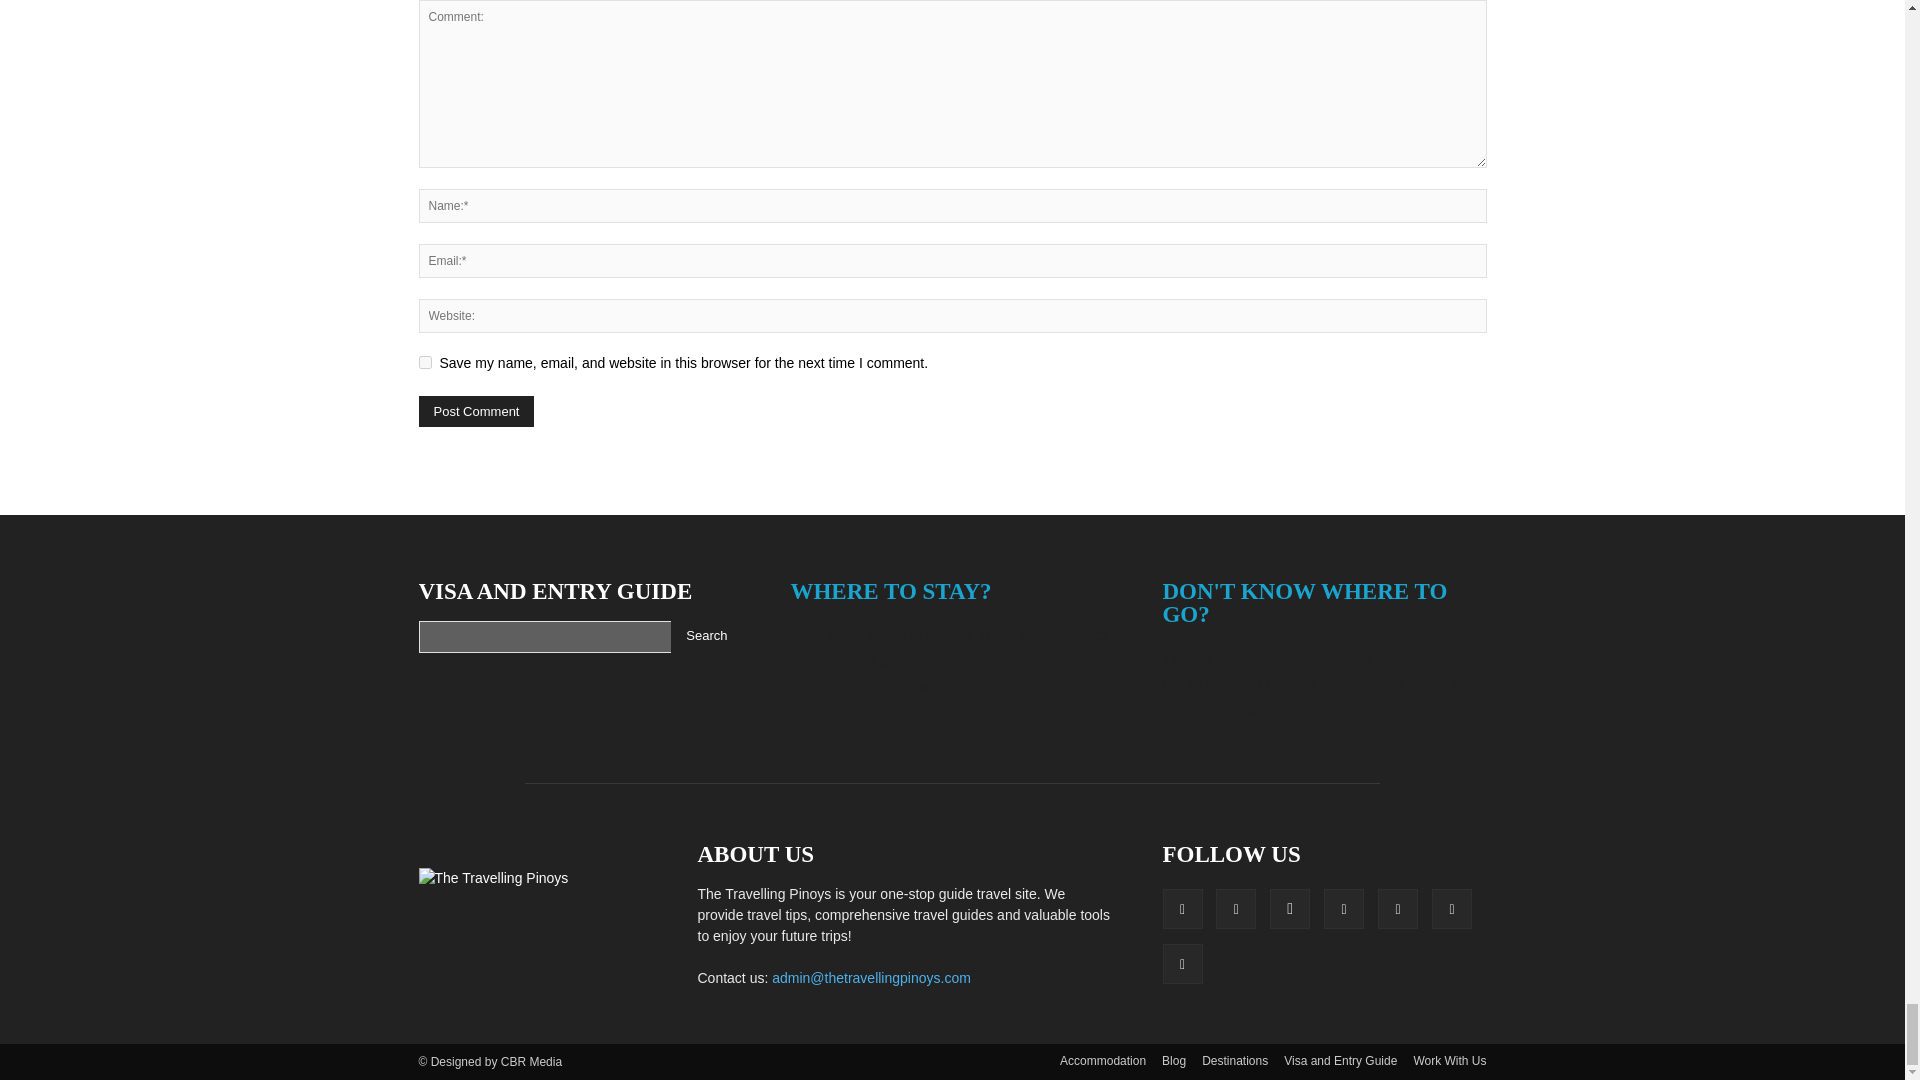  I want to click on Post Comment, so click(476, 411).